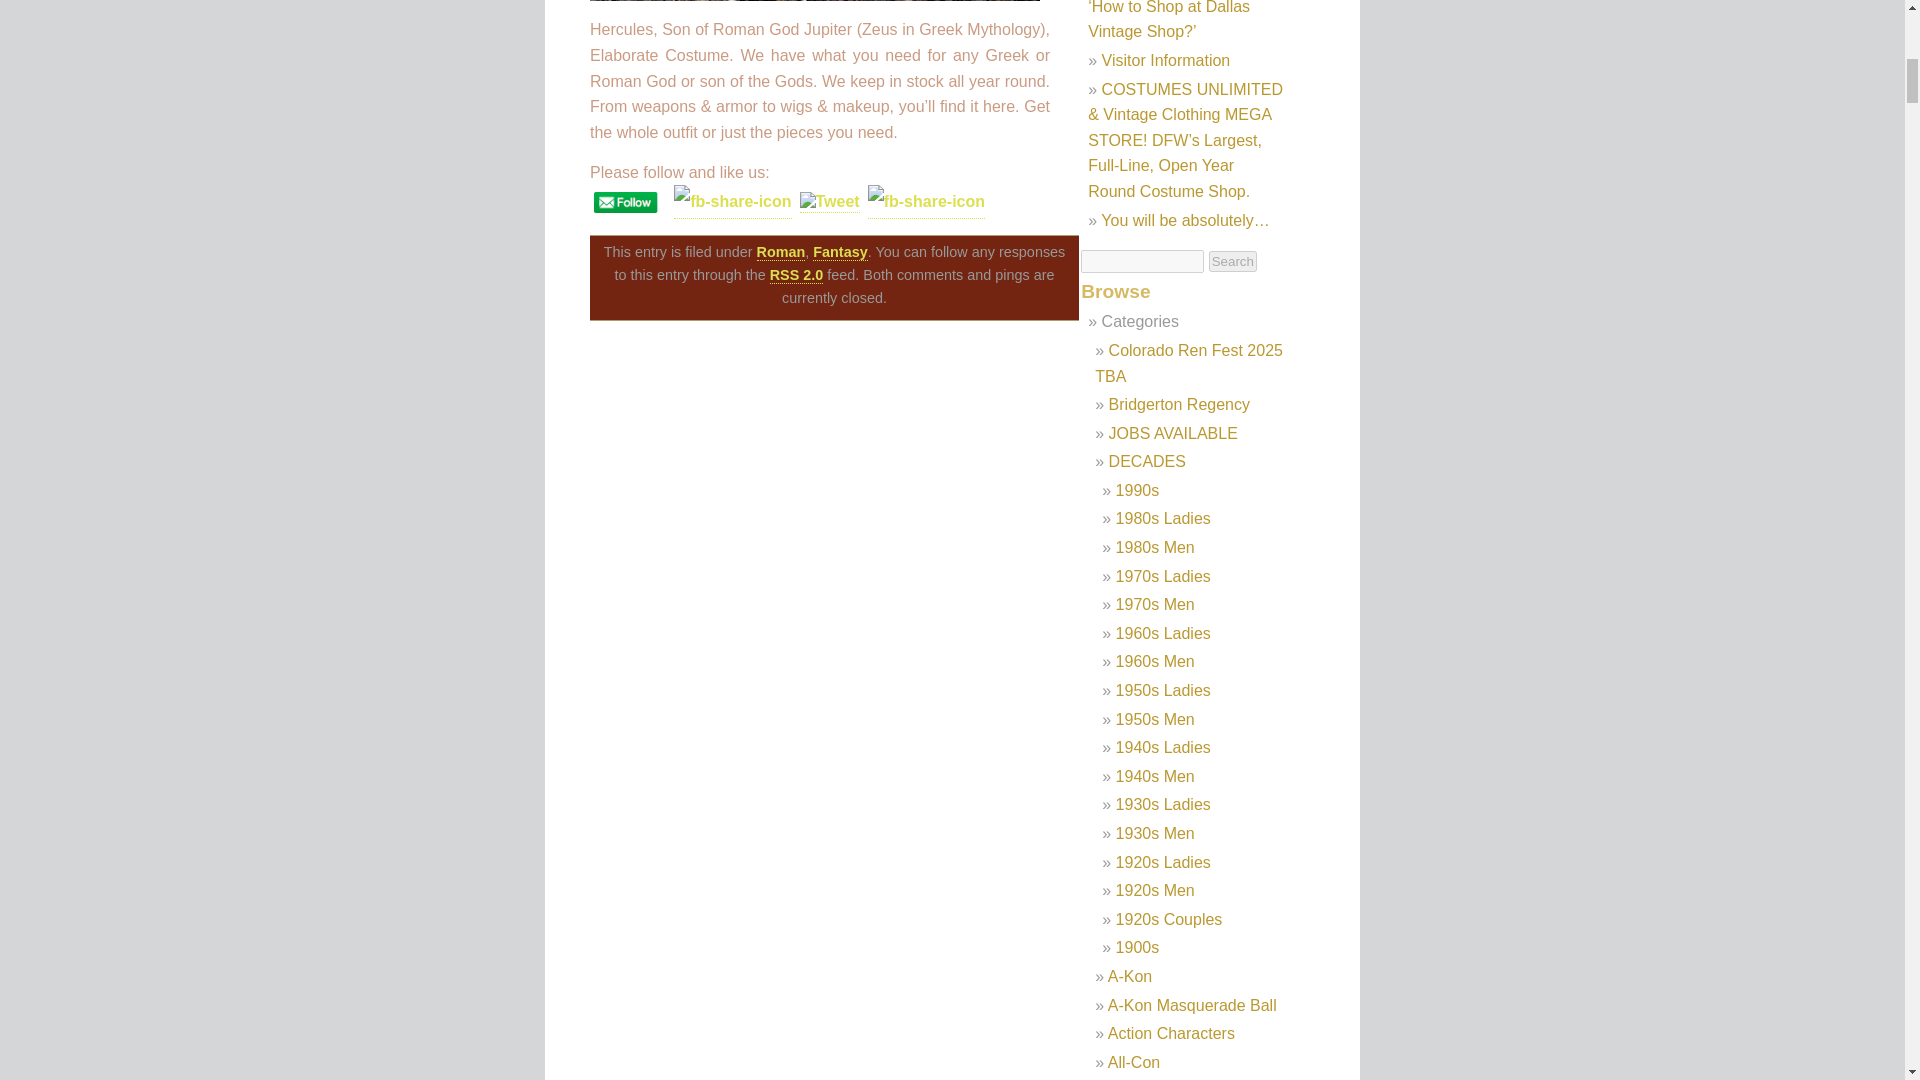  What do you see at coordinates (796, 275) in the screenshot?
I see `RSS 2.0` at bounding box center [796, 275].